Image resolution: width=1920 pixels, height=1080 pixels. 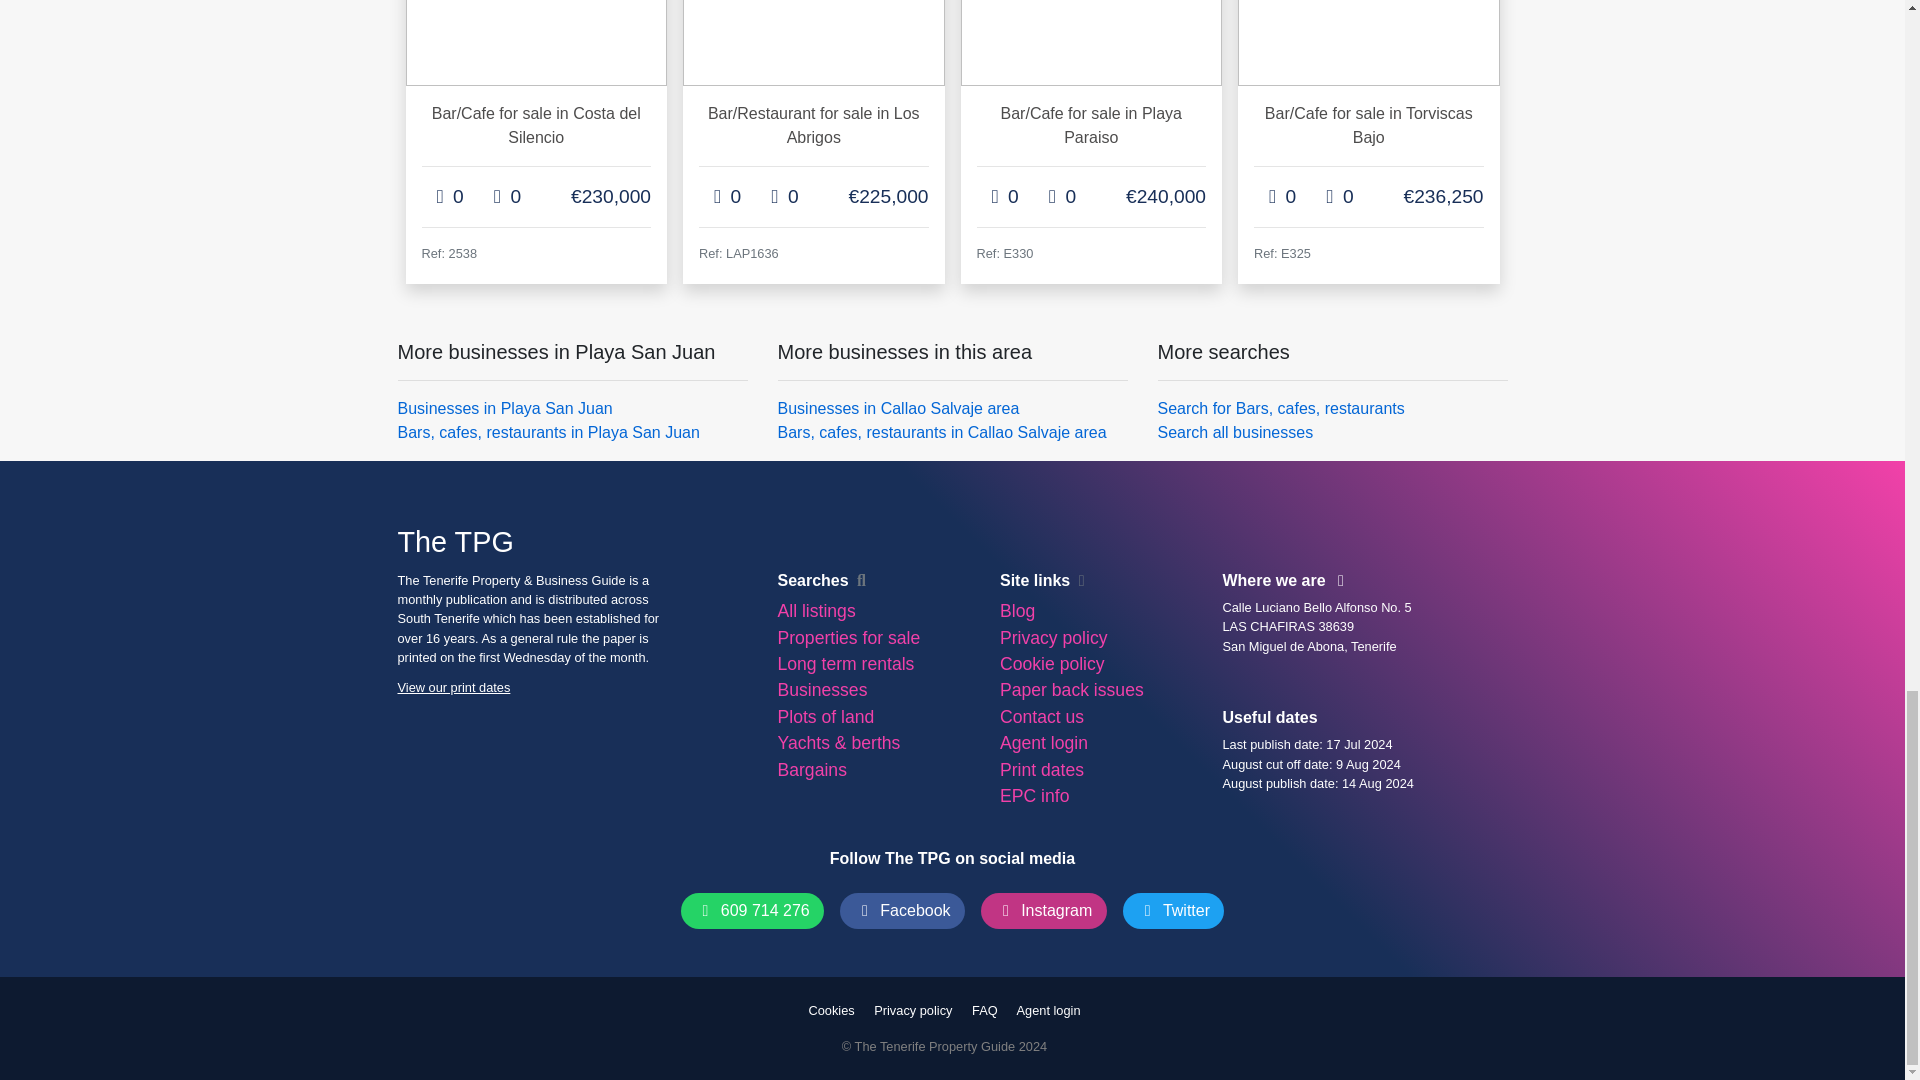 What do you see at coordinates (1235, 431) in the screenshot?
I see `Search all businesses` at bounding box center [1235, 431].